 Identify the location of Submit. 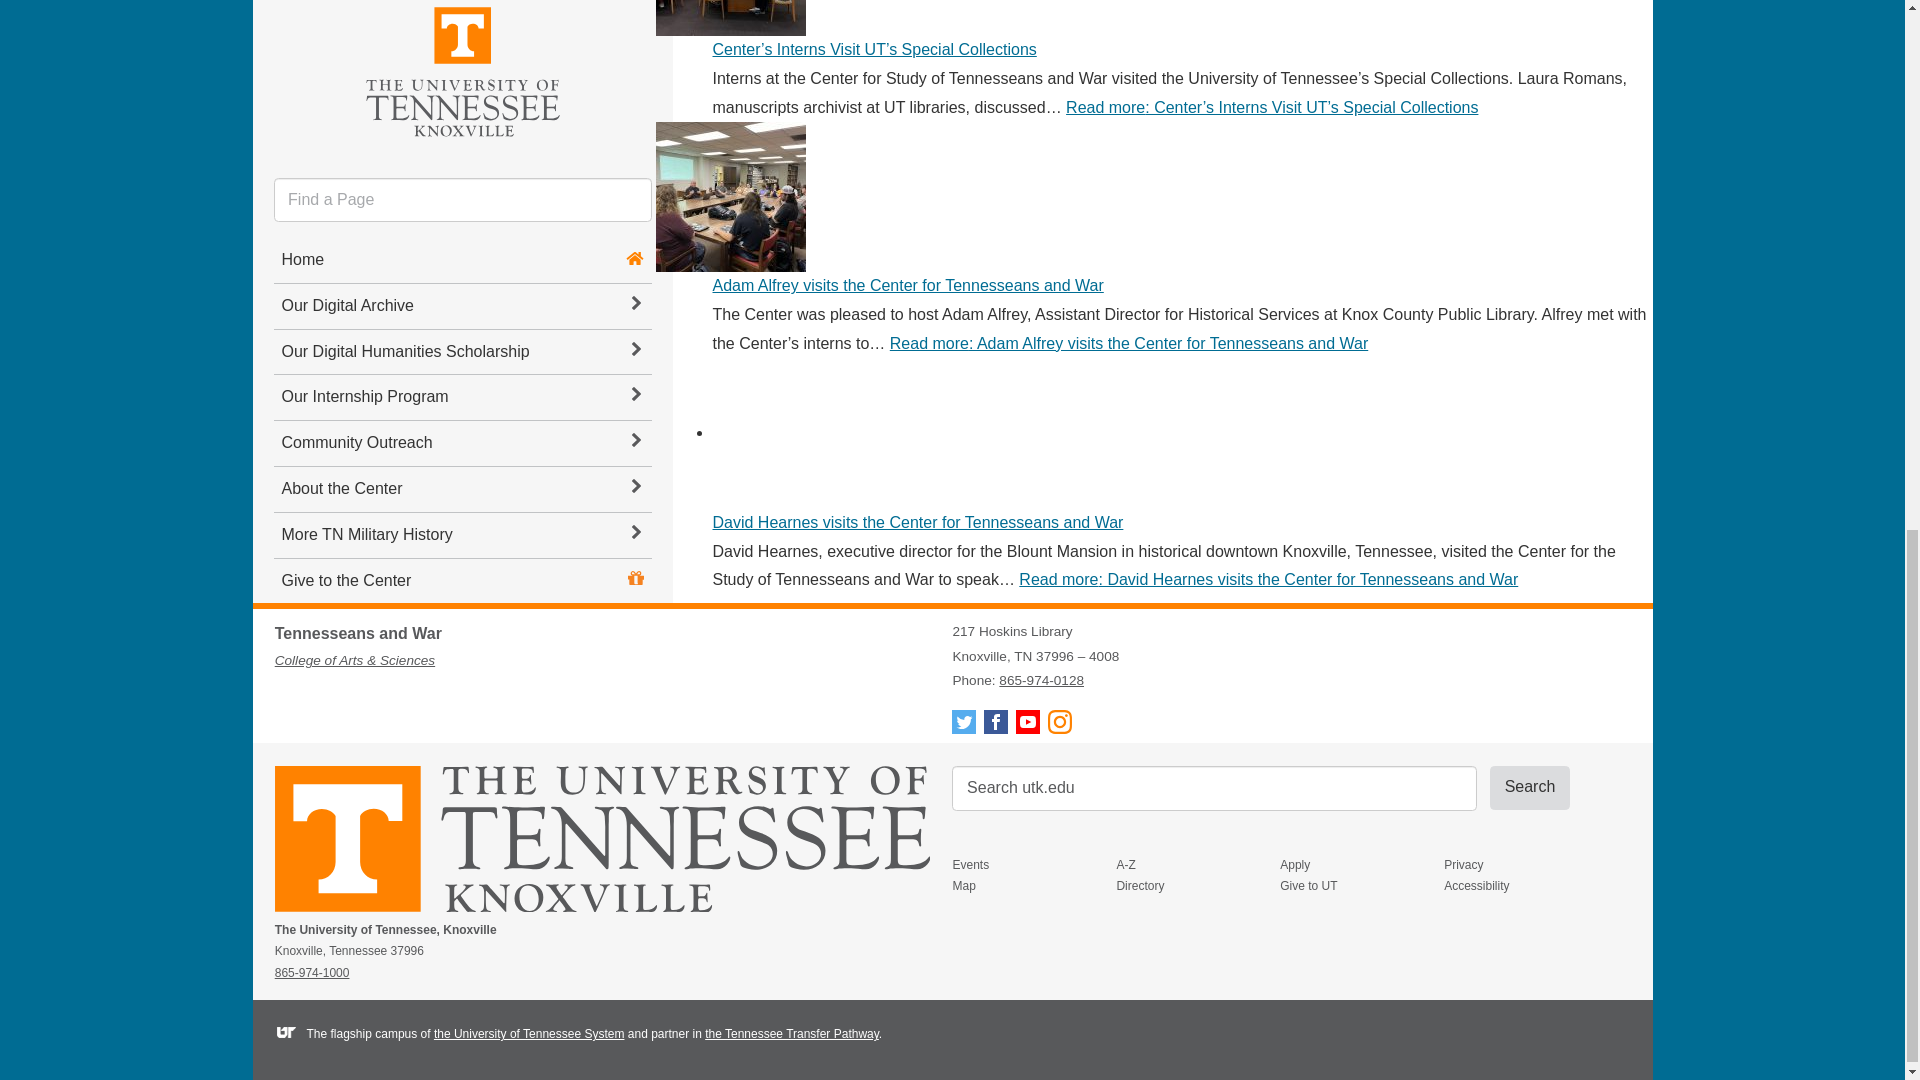
(1530, 788).